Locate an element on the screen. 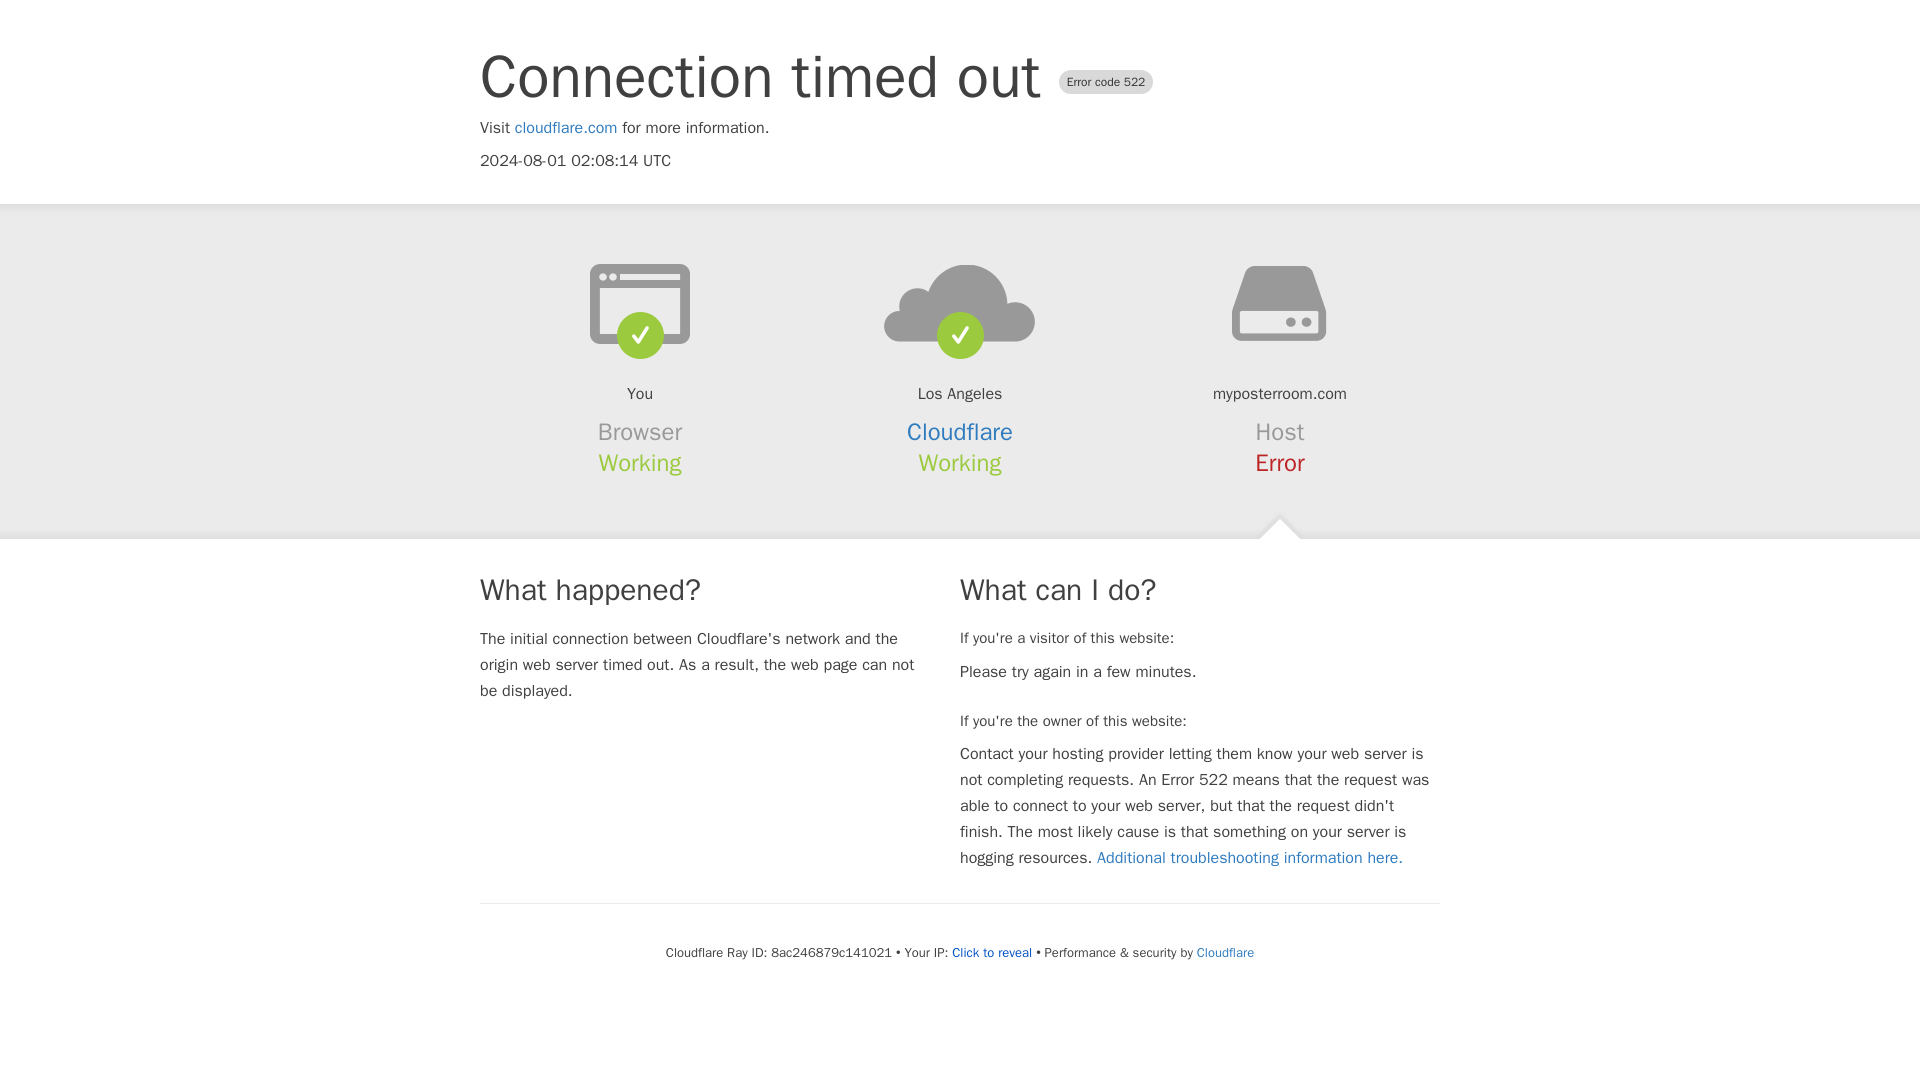 This screenshot has height=1080, width=1920. cloudflare.com is located at coordinates (566, 128).